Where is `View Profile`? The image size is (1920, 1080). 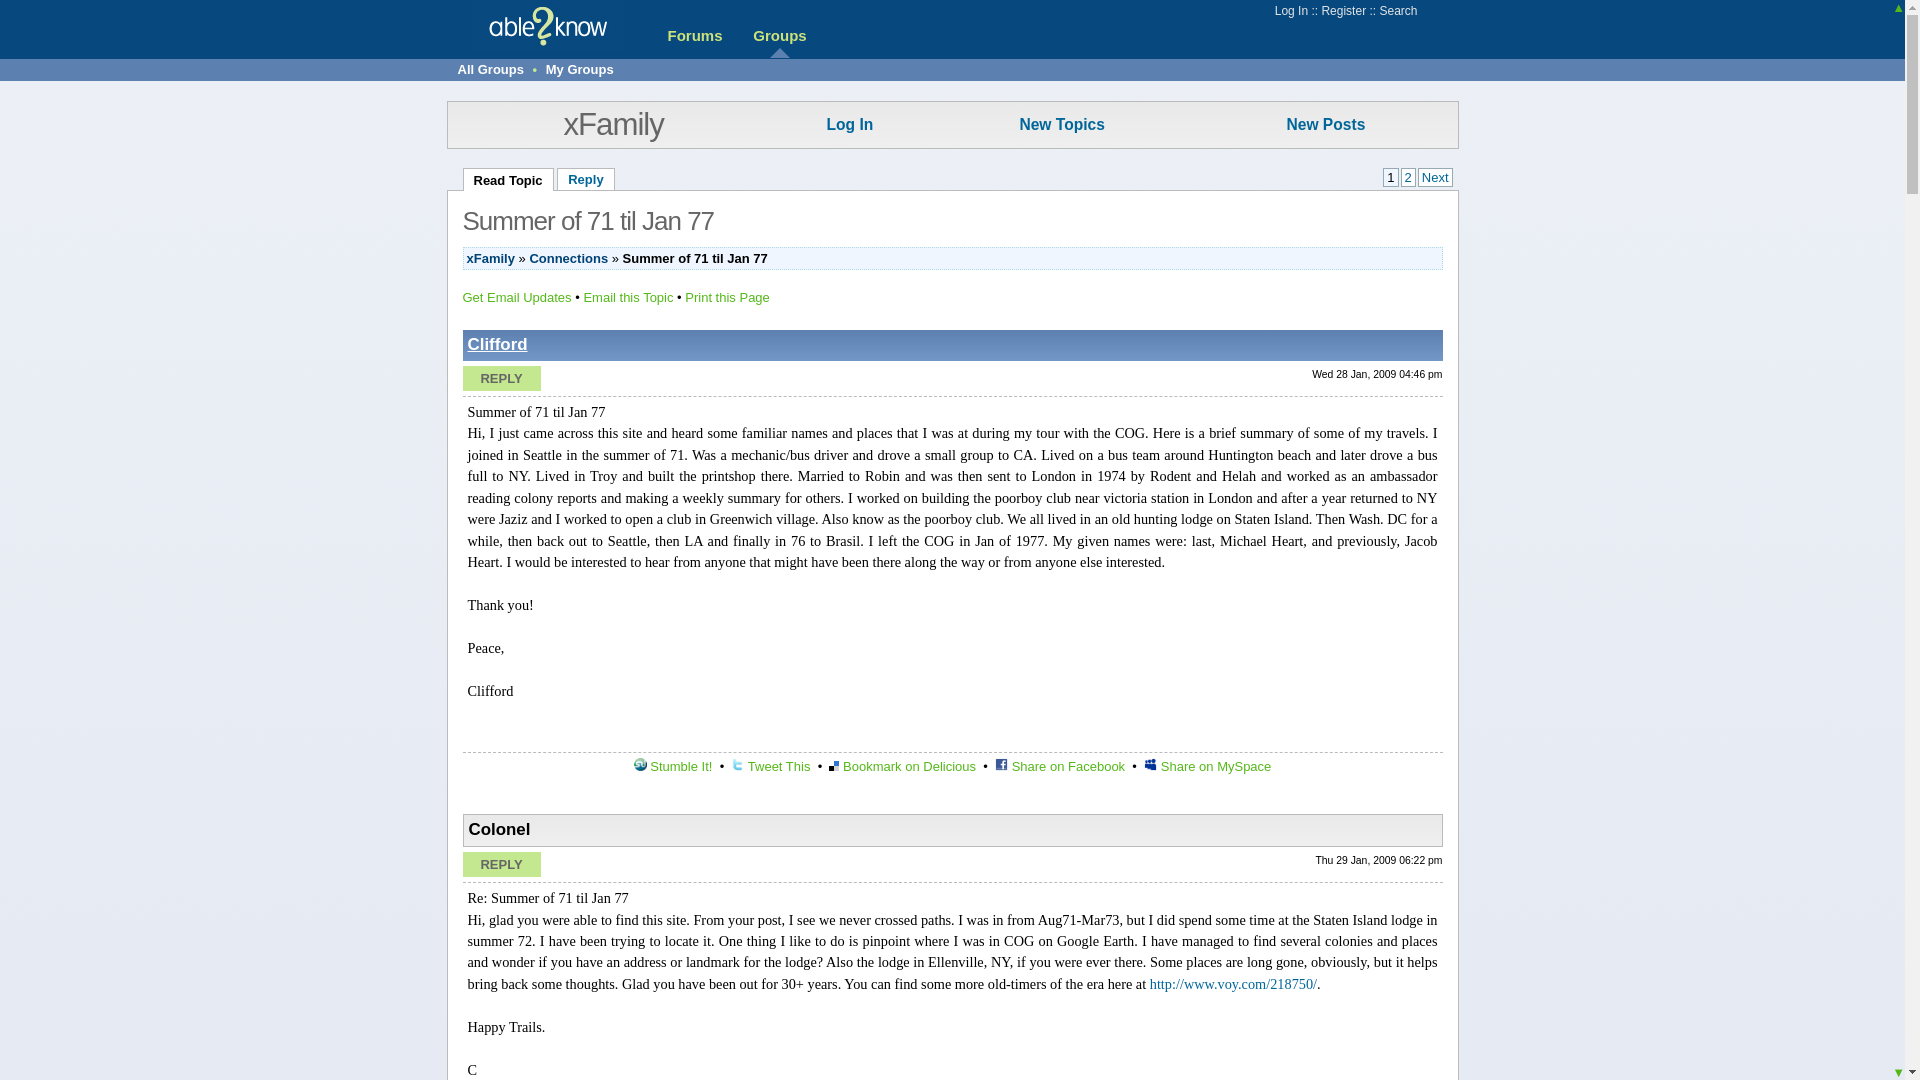
View Profile is located at coordinates (498, 344).